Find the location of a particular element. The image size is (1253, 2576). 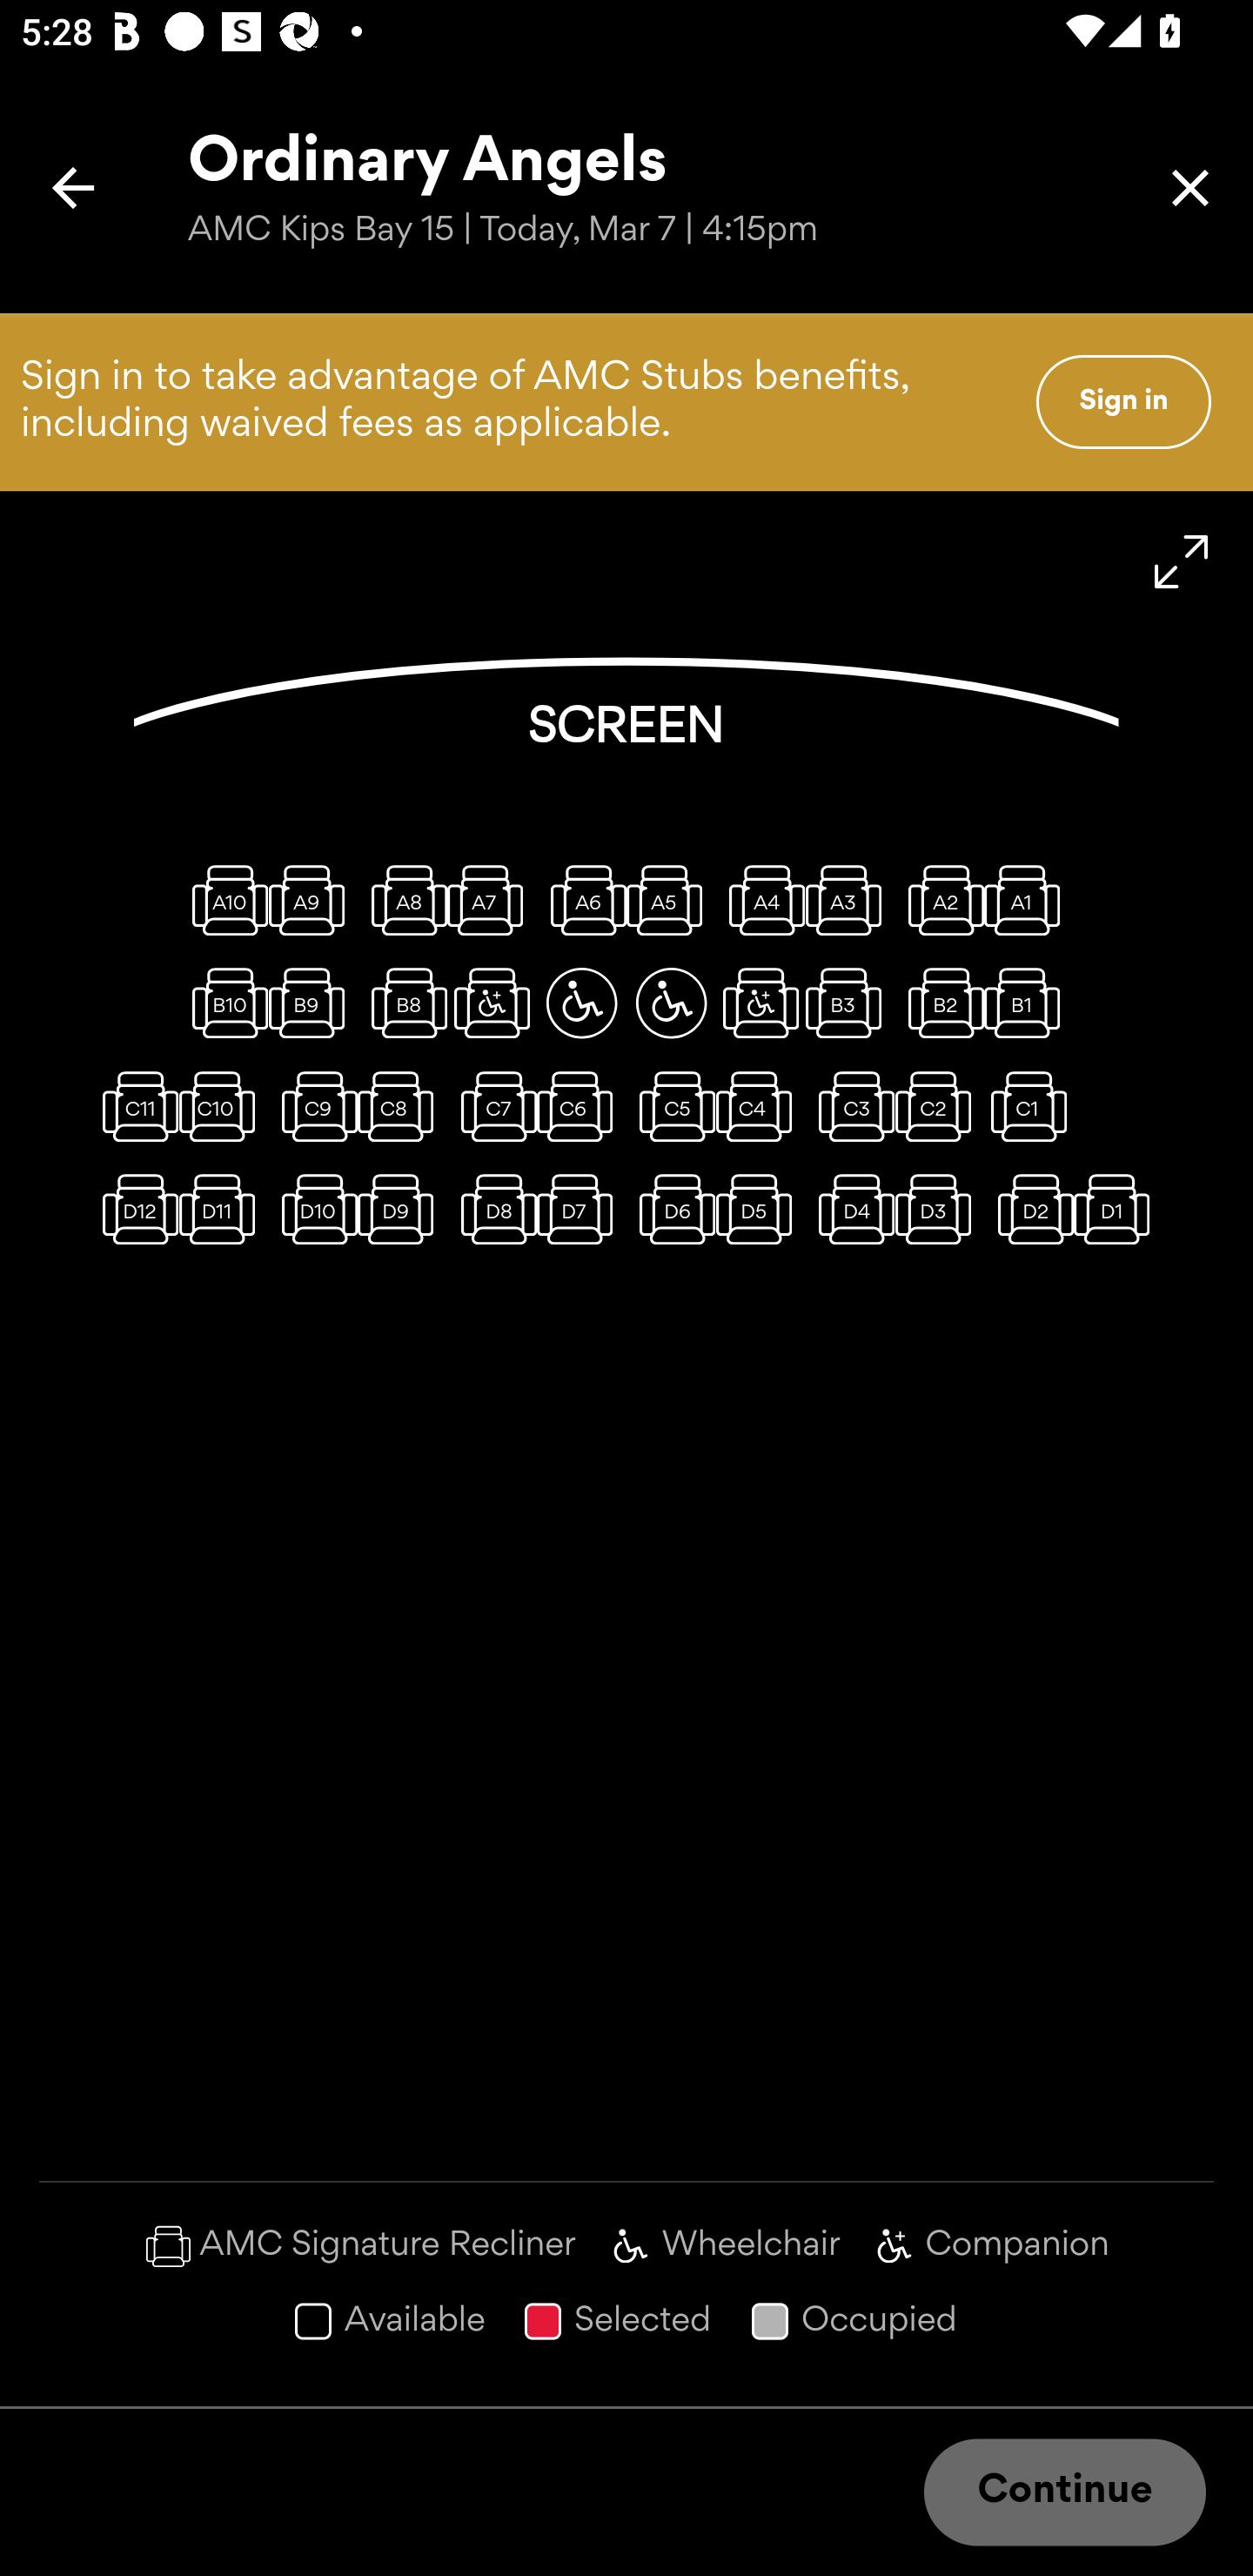

B9, Regular seat, available is located at coordinates (313, 1003).